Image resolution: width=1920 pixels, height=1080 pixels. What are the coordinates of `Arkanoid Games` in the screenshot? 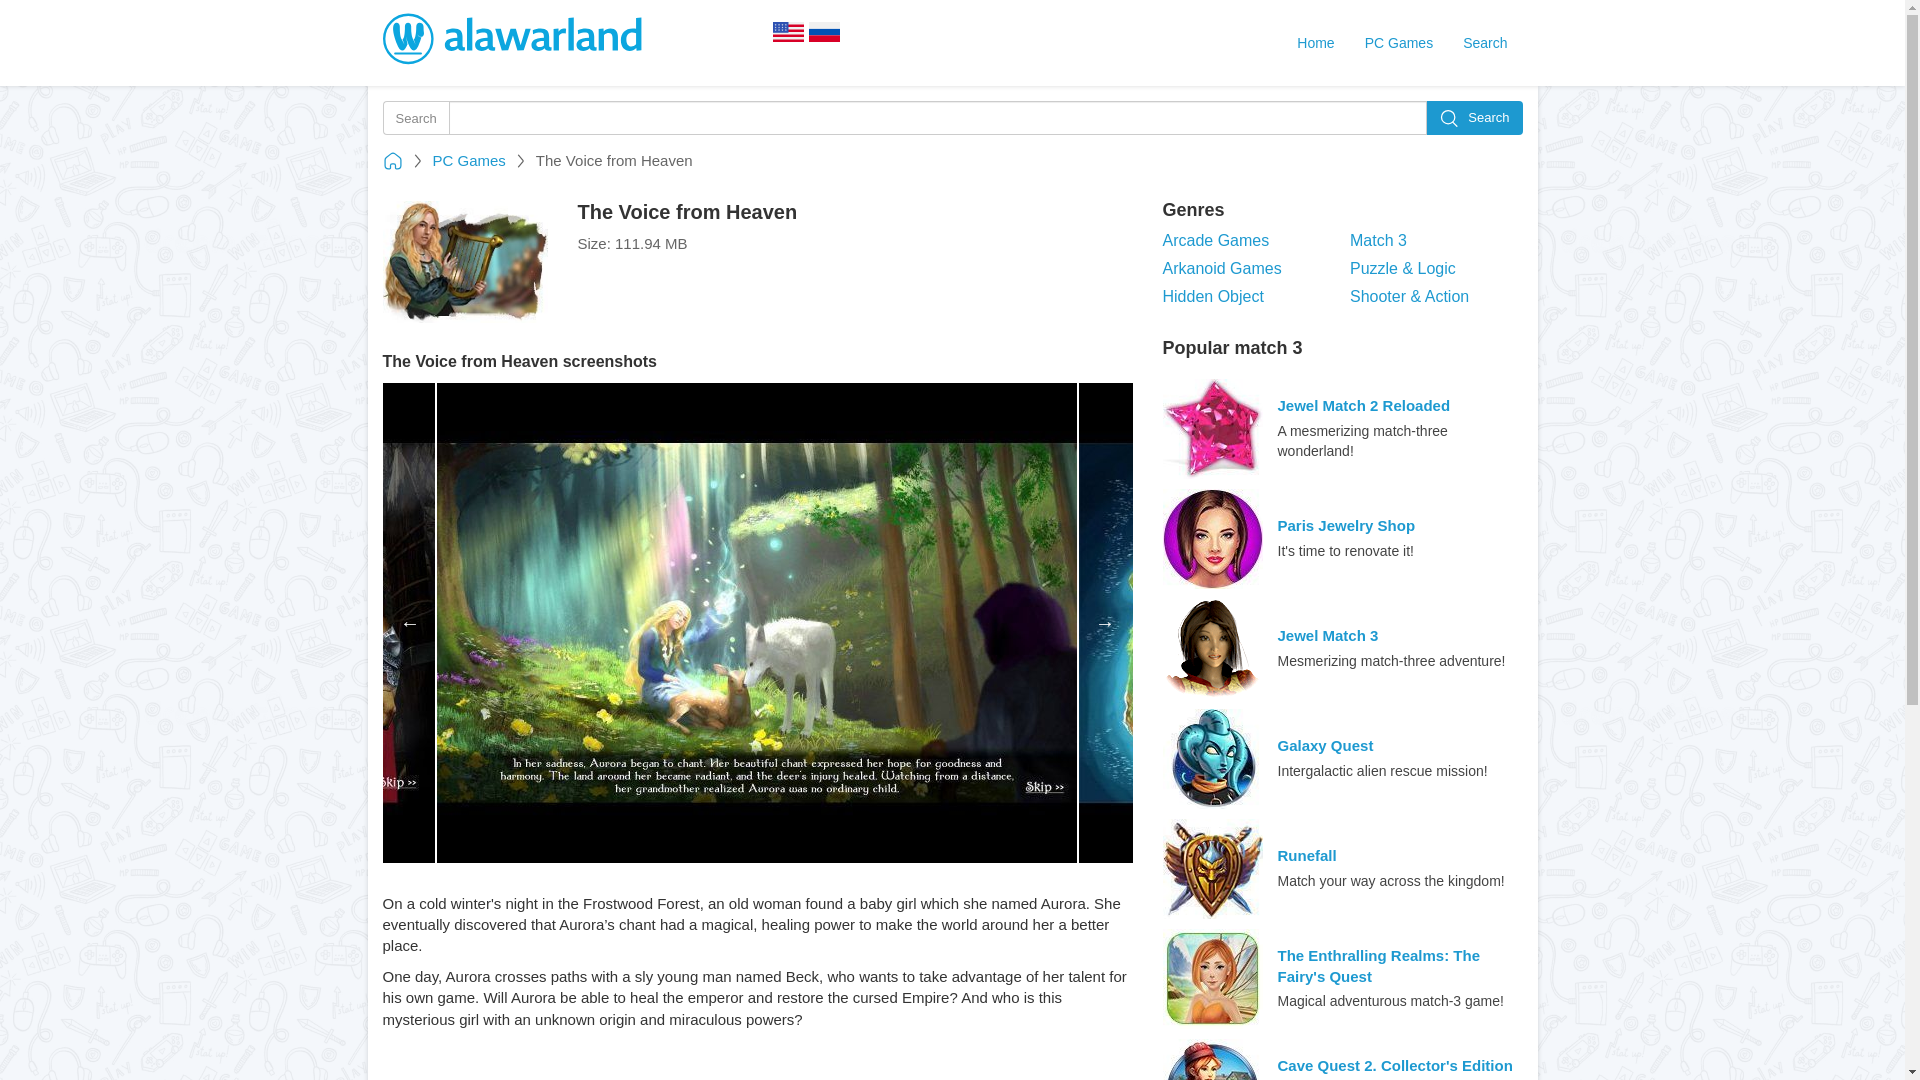 It's located at (1248, 269).